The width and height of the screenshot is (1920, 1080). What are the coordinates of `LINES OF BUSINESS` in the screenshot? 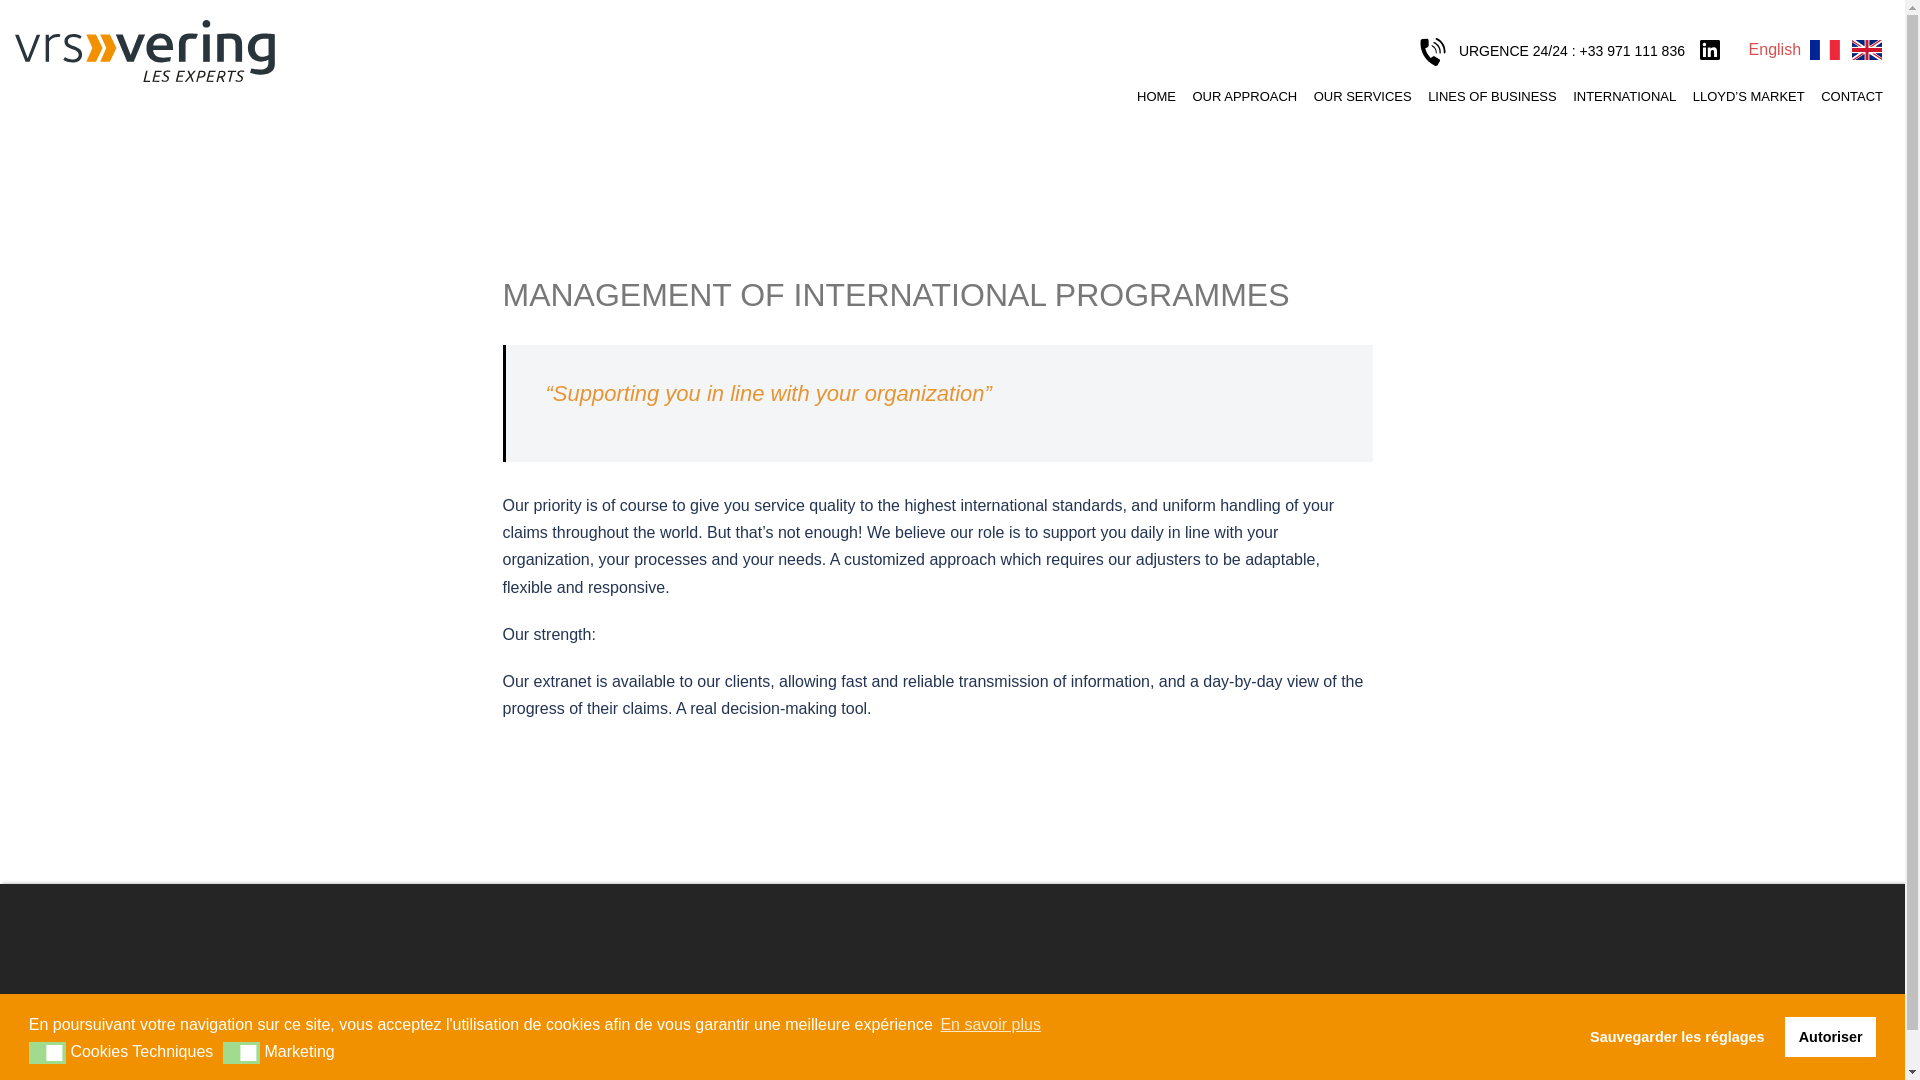 It's located at (1492, 96).